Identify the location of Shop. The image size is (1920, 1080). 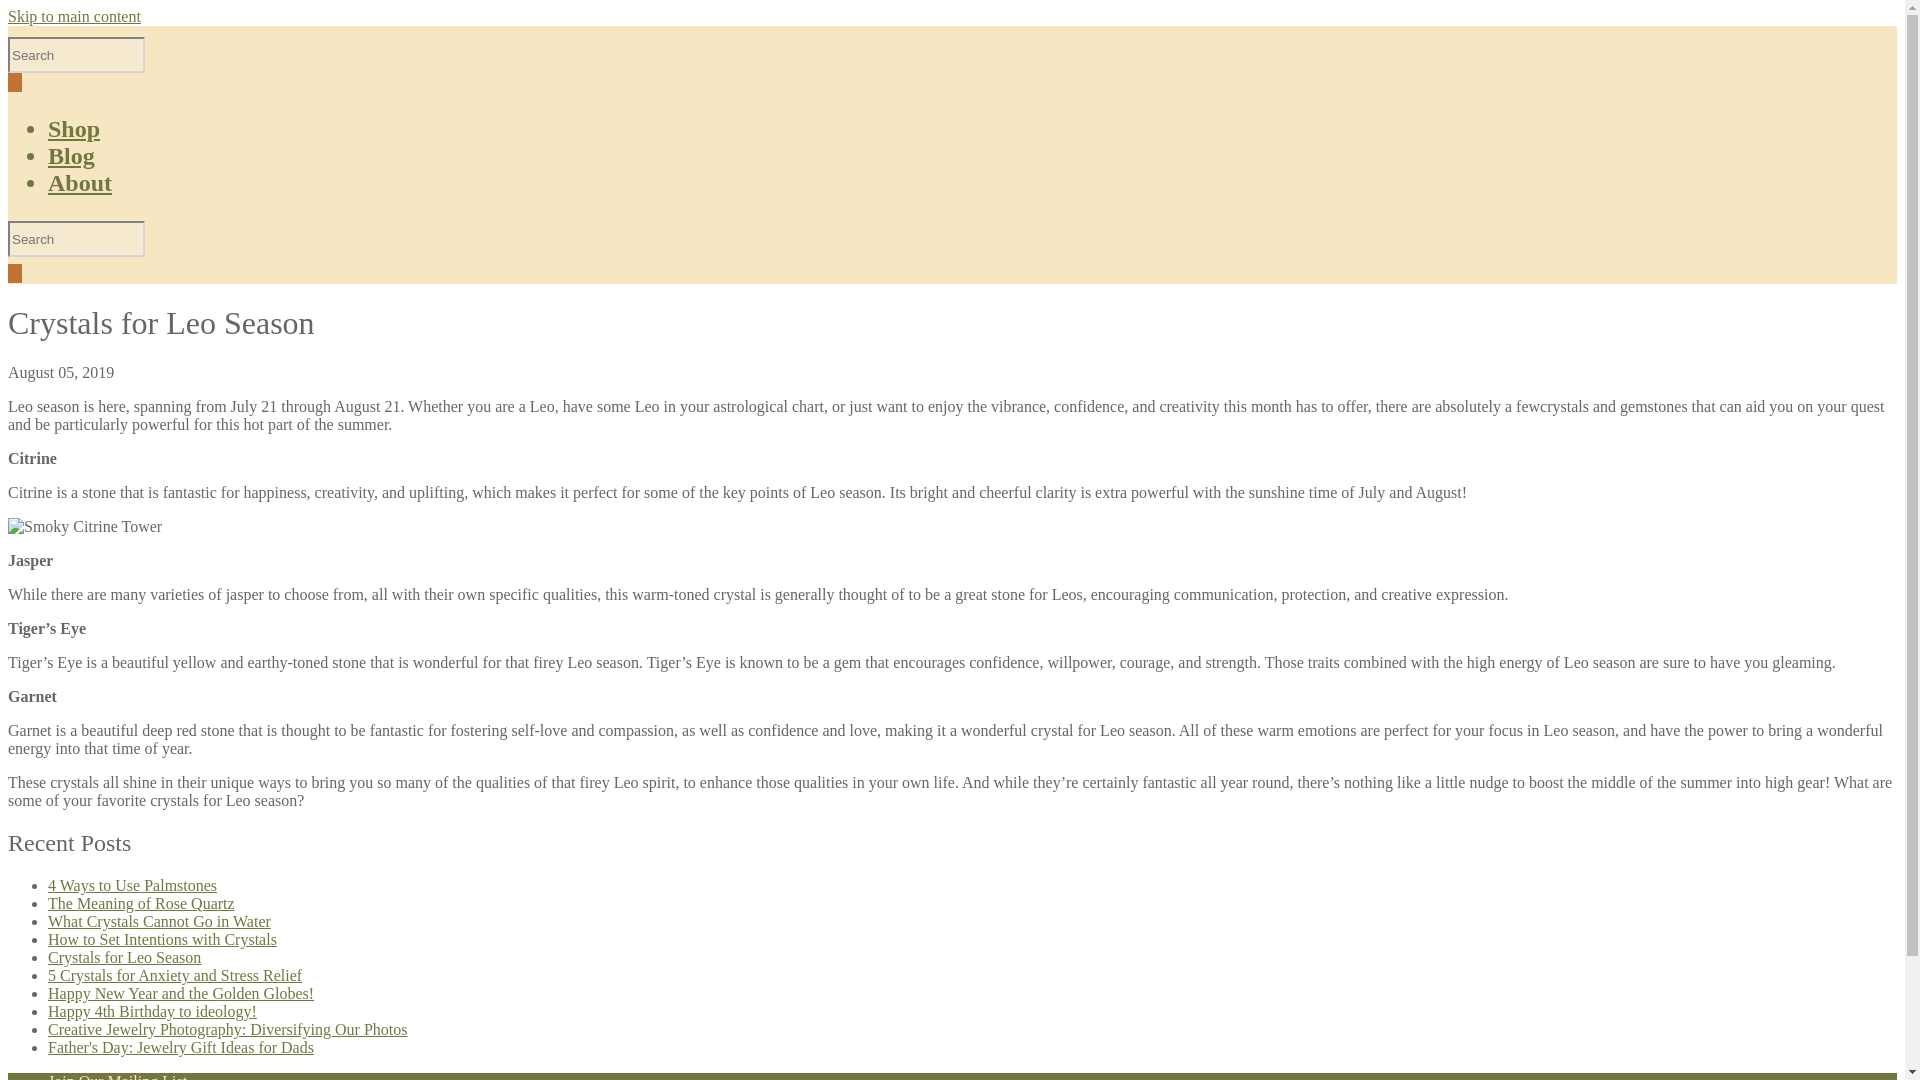
(74, 128).